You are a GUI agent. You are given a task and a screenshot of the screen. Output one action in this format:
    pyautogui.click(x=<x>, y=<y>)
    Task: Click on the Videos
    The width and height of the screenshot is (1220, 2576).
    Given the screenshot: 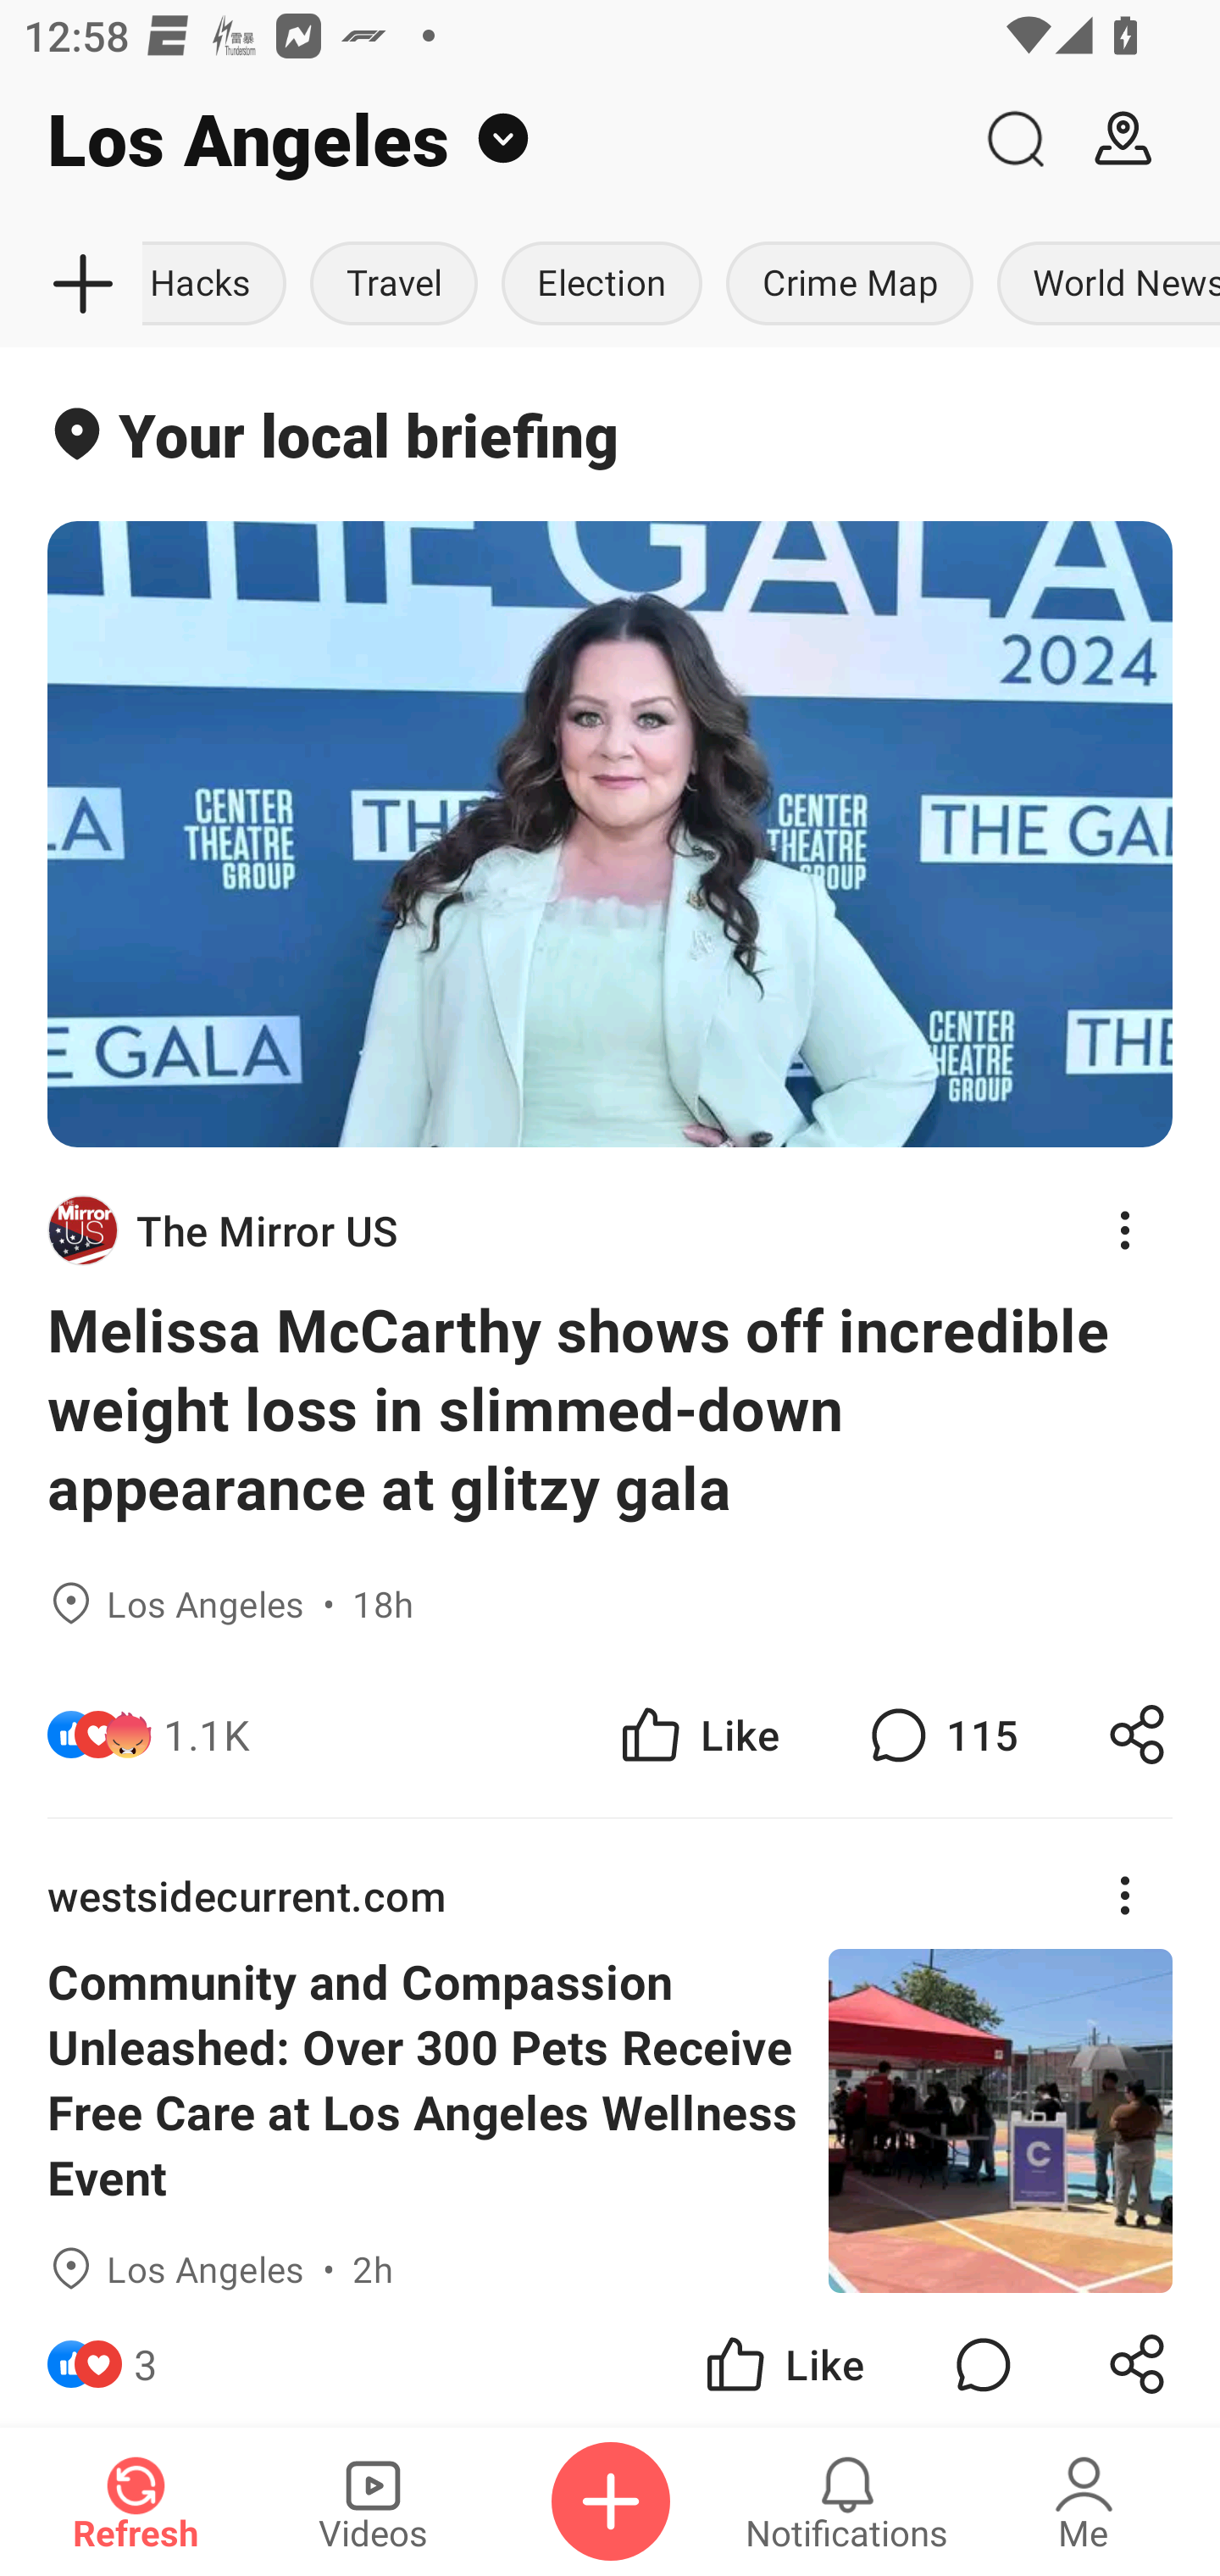 What is the action you would take?
    pyautogui.click(x=373, y=2501)
    